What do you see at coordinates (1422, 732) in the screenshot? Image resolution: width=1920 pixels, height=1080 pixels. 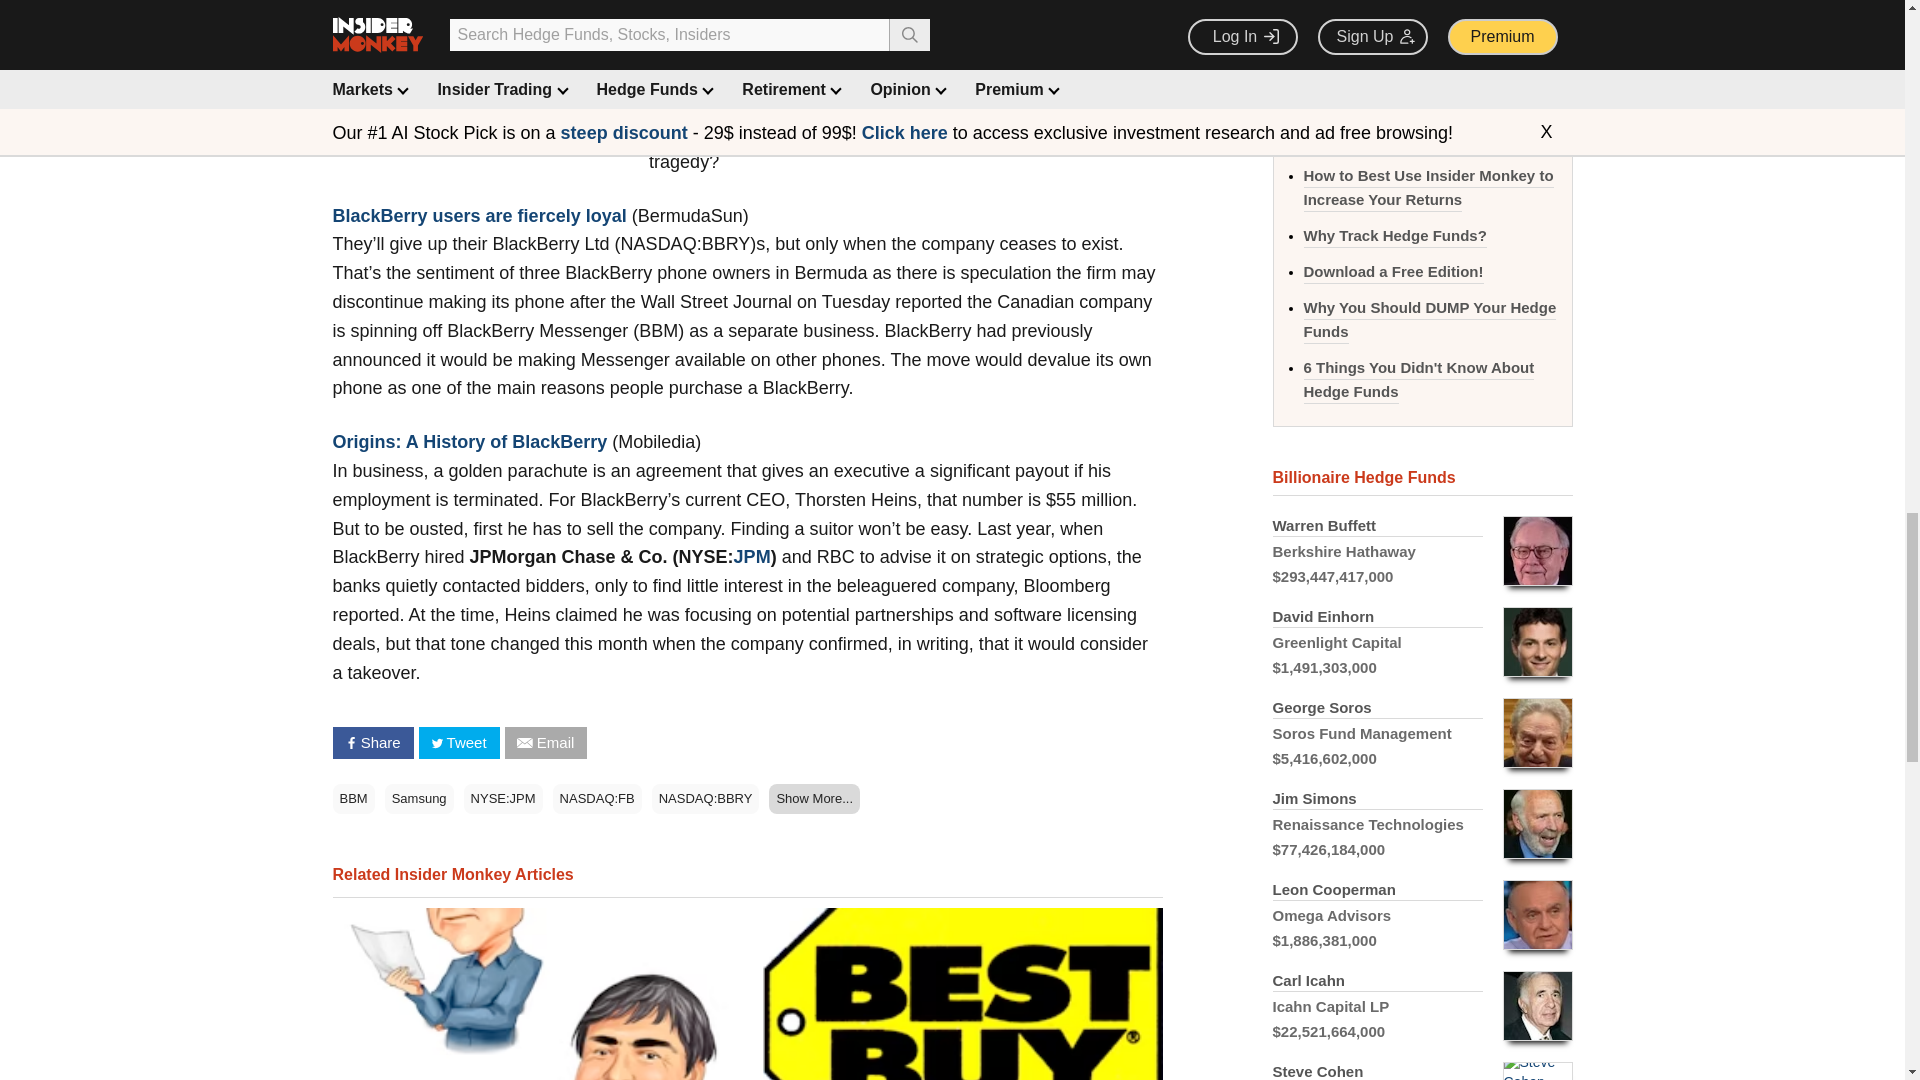 I see `Click to see details for Soros Fund Management` at bounding box center [1422, 732].